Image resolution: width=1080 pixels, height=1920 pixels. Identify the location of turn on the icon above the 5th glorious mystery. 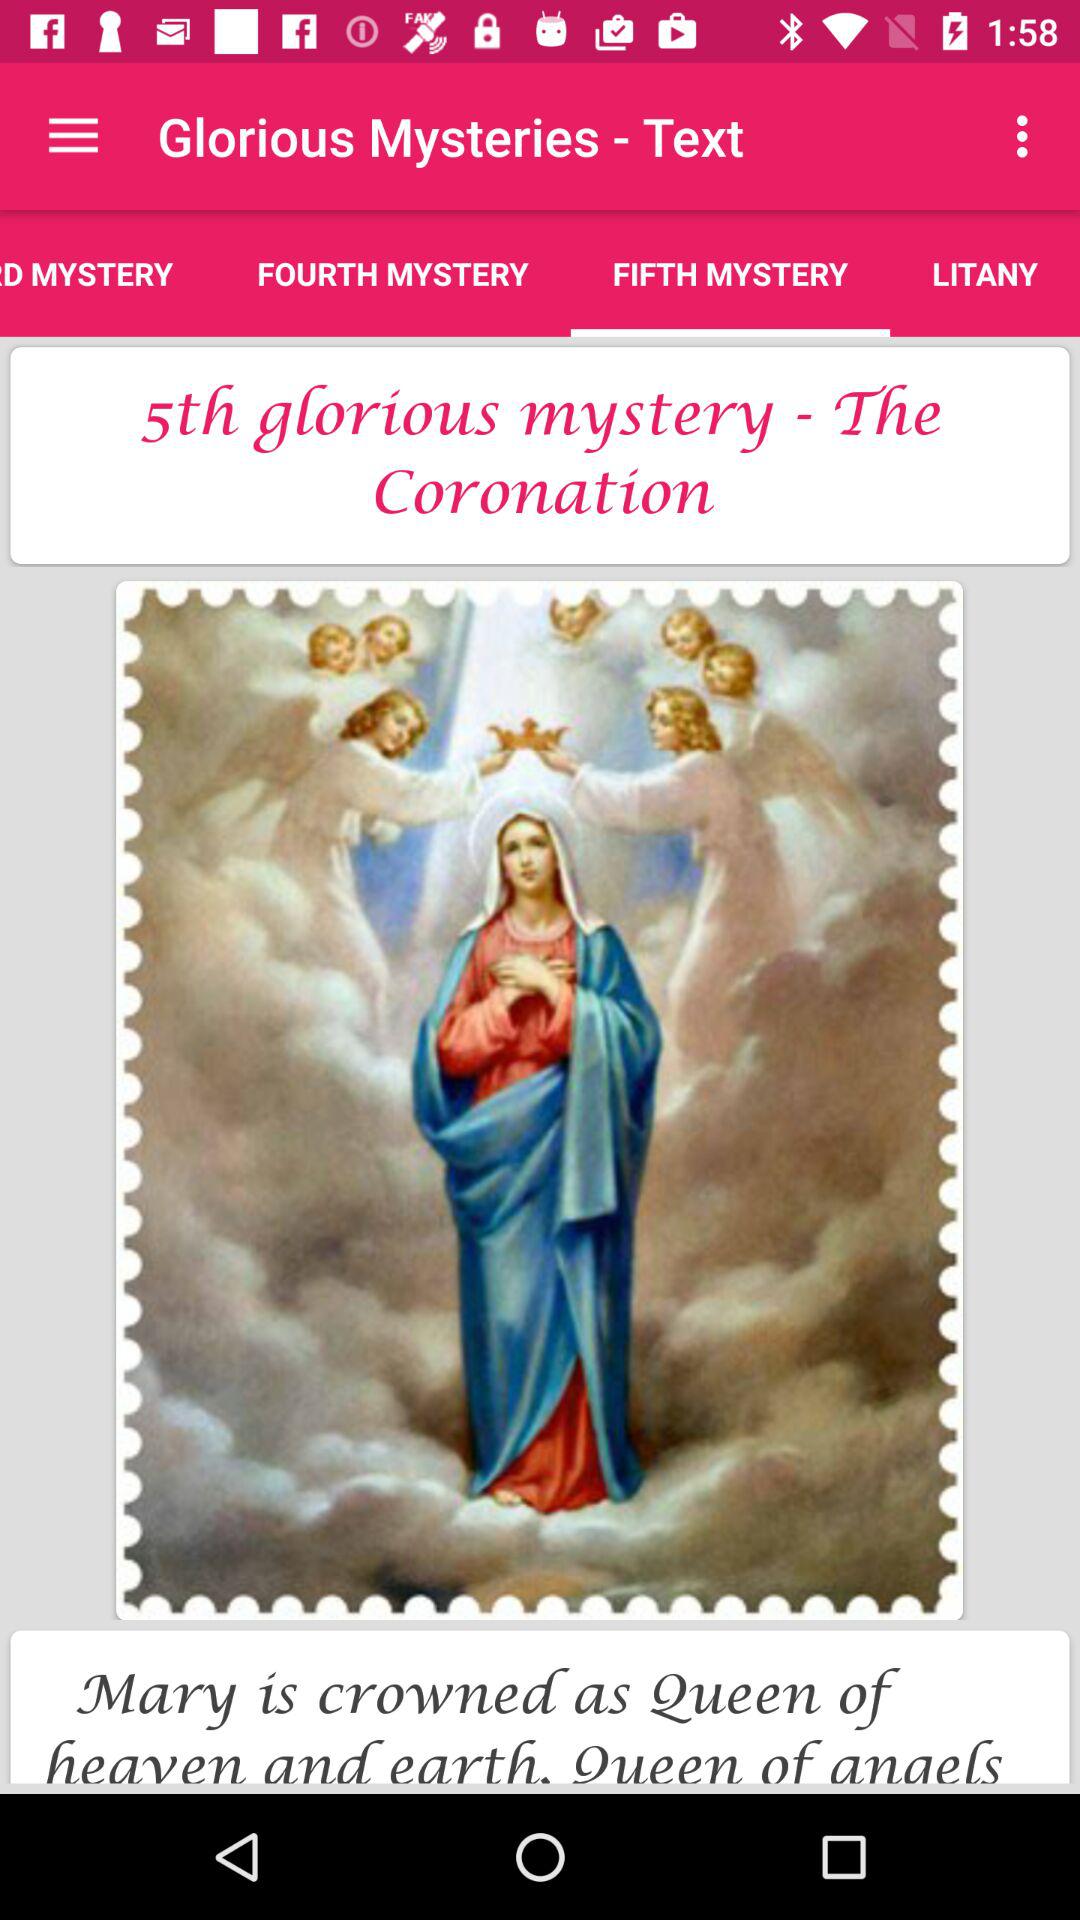
(730, 273).